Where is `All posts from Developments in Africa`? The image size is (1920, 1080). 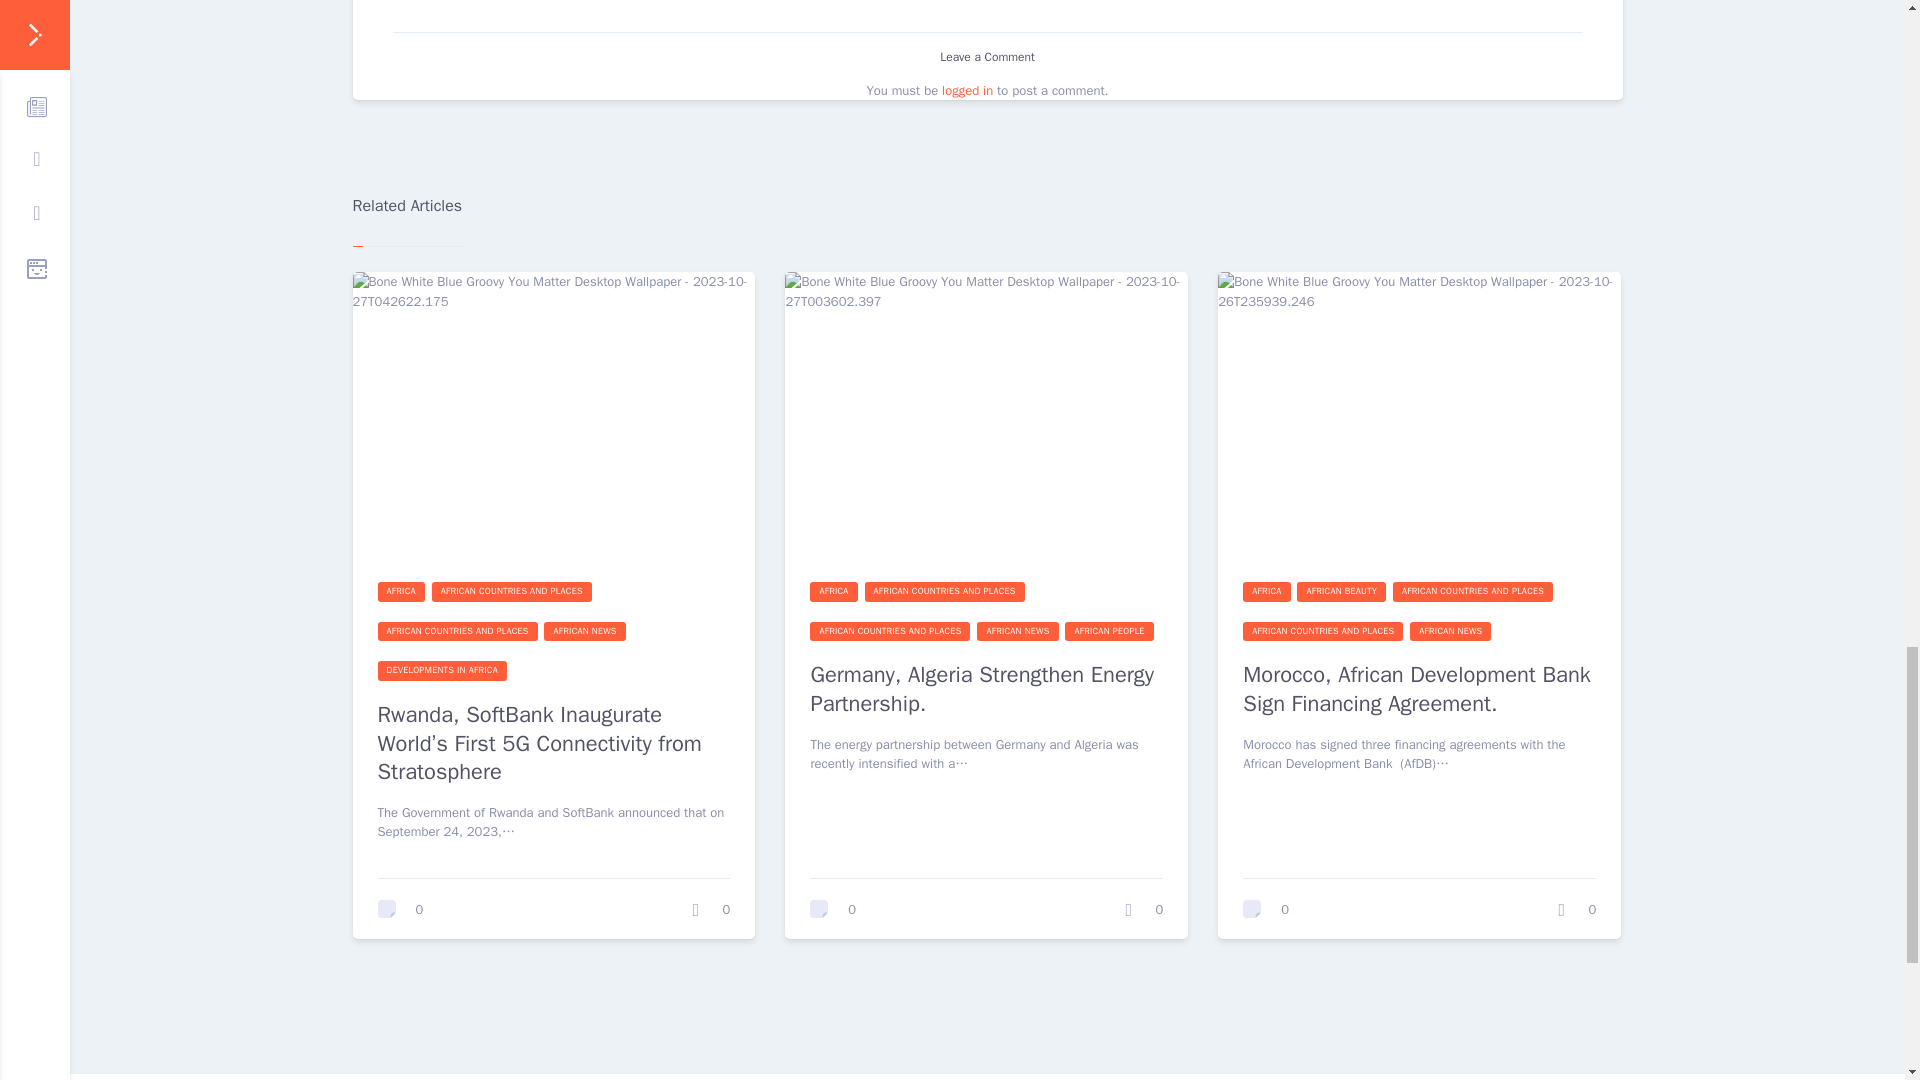
All posts from Developments in Africa is located at coordinates (442, 670).